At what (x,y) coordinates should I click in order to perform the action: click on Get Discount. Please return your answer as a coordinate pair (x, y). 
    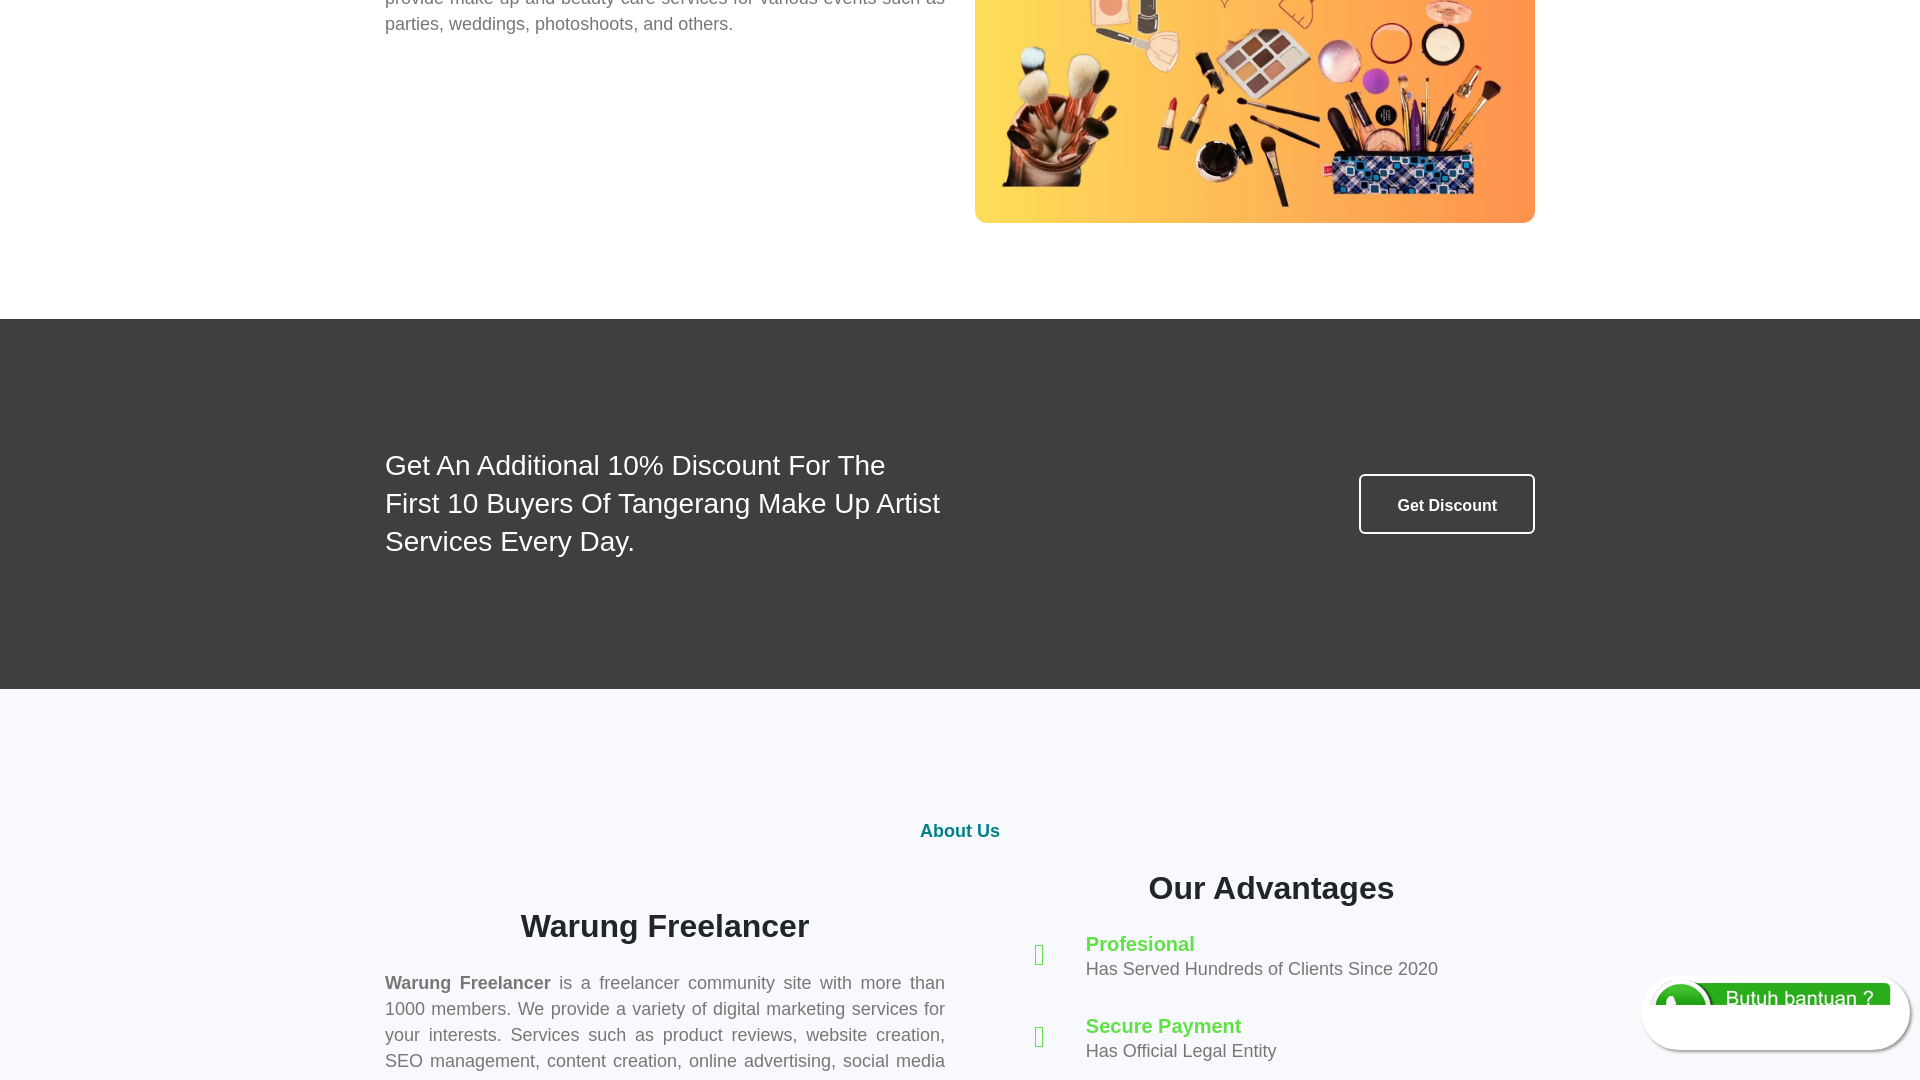
    Looking at the image, I should click on (1446, 504).